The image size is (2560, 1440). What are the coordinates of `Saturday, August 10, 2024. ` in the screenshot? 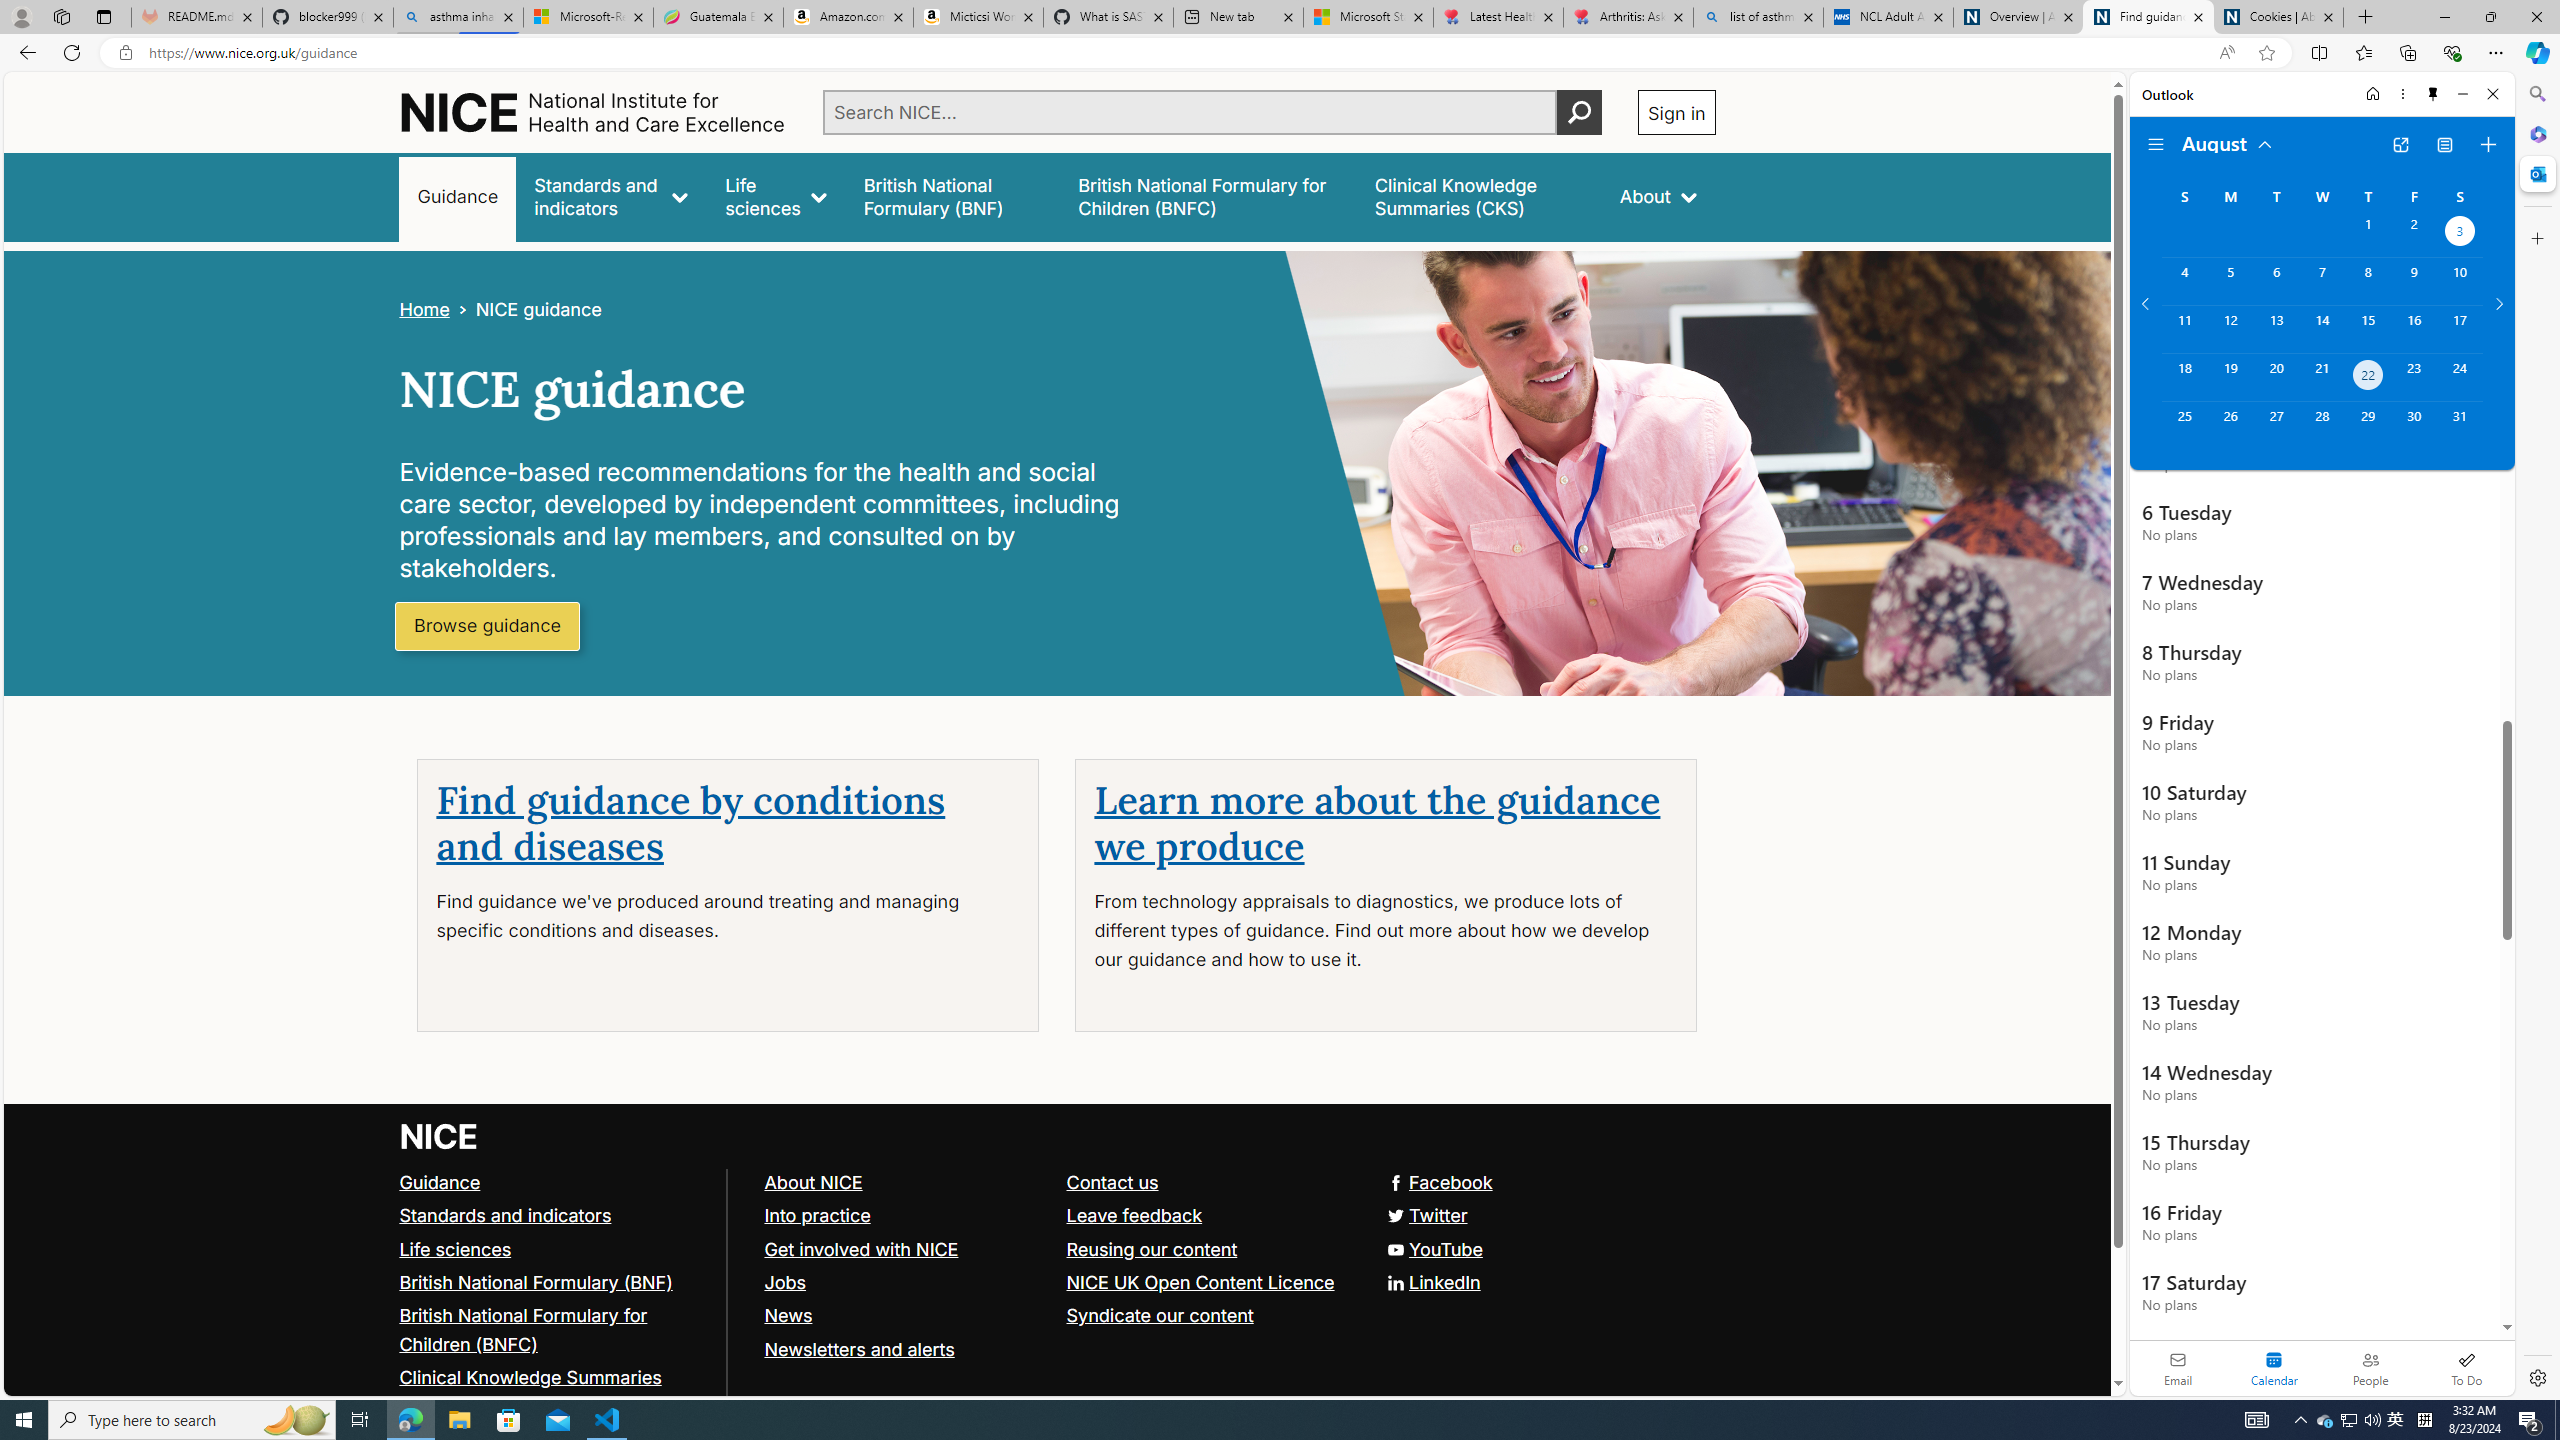 It's located at (2460, 281).